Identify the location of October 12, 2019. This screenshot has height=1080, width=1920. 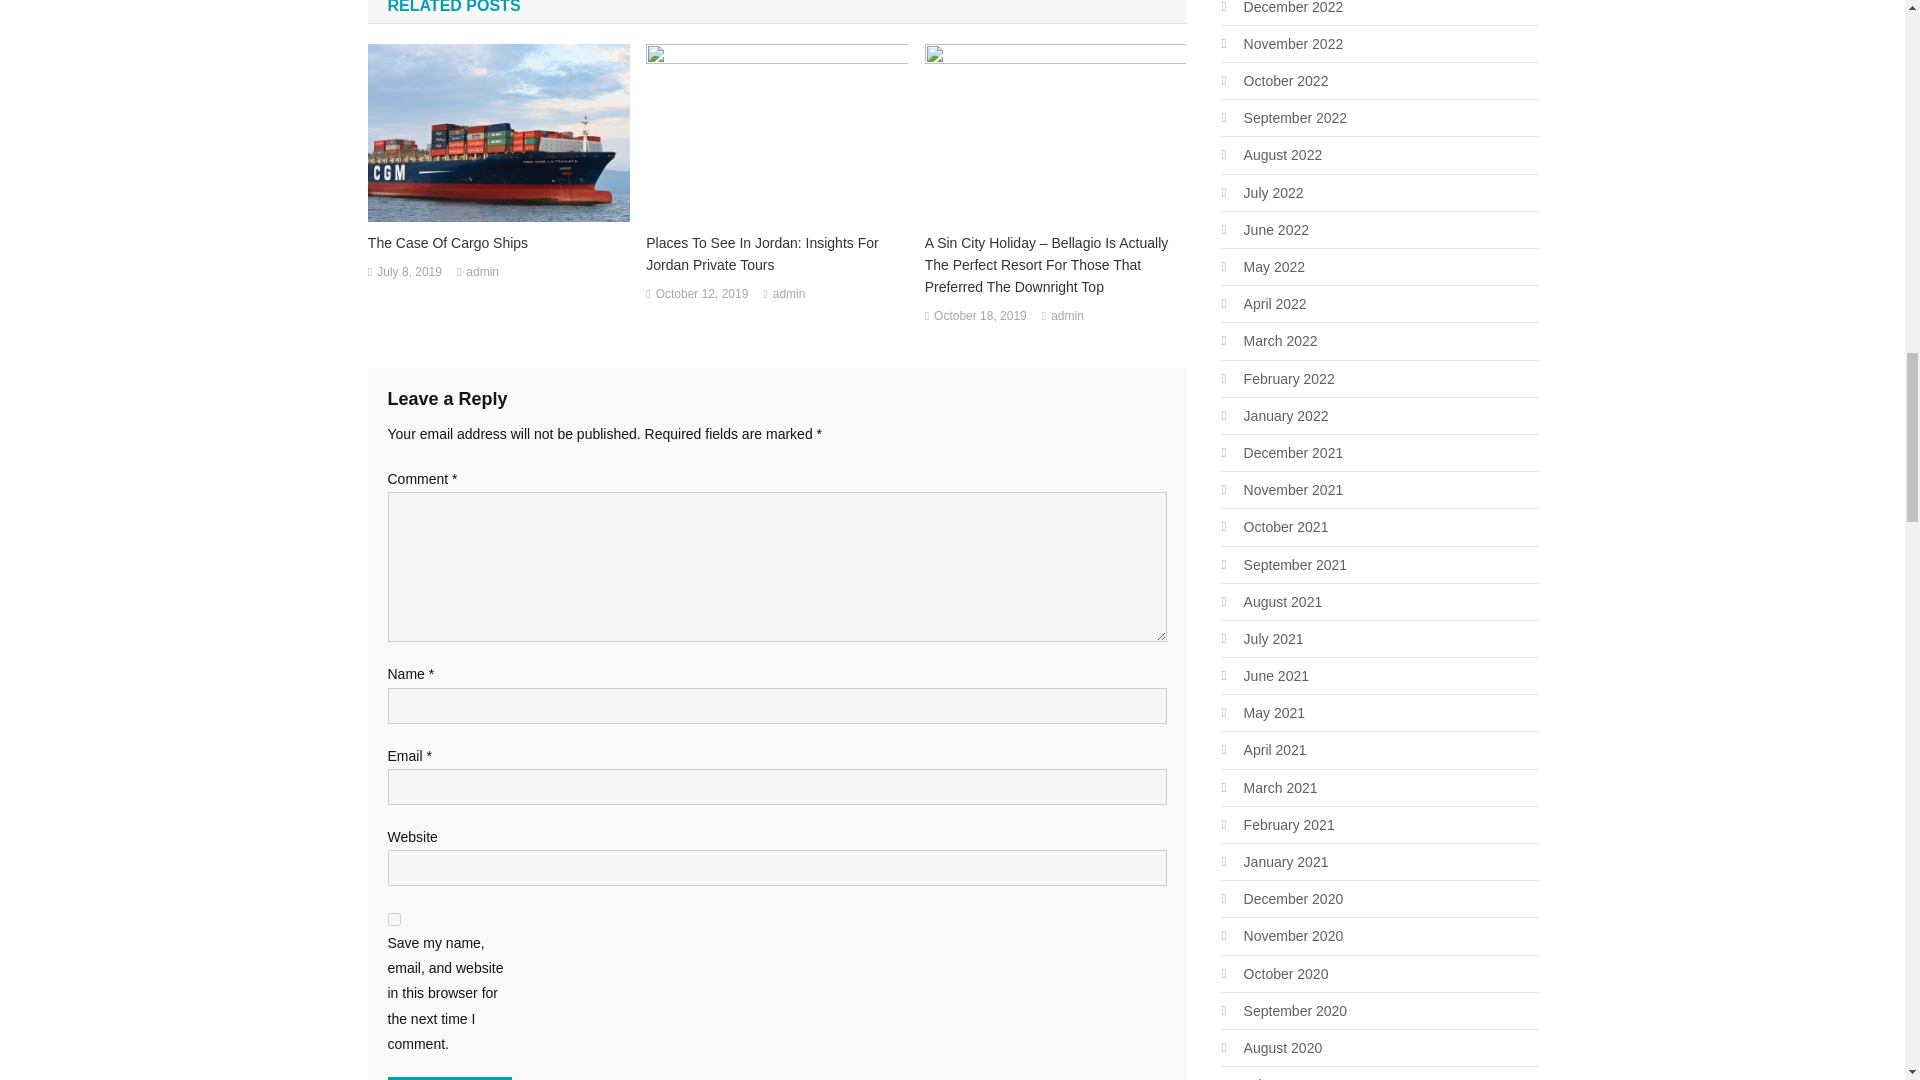
(702, 294).